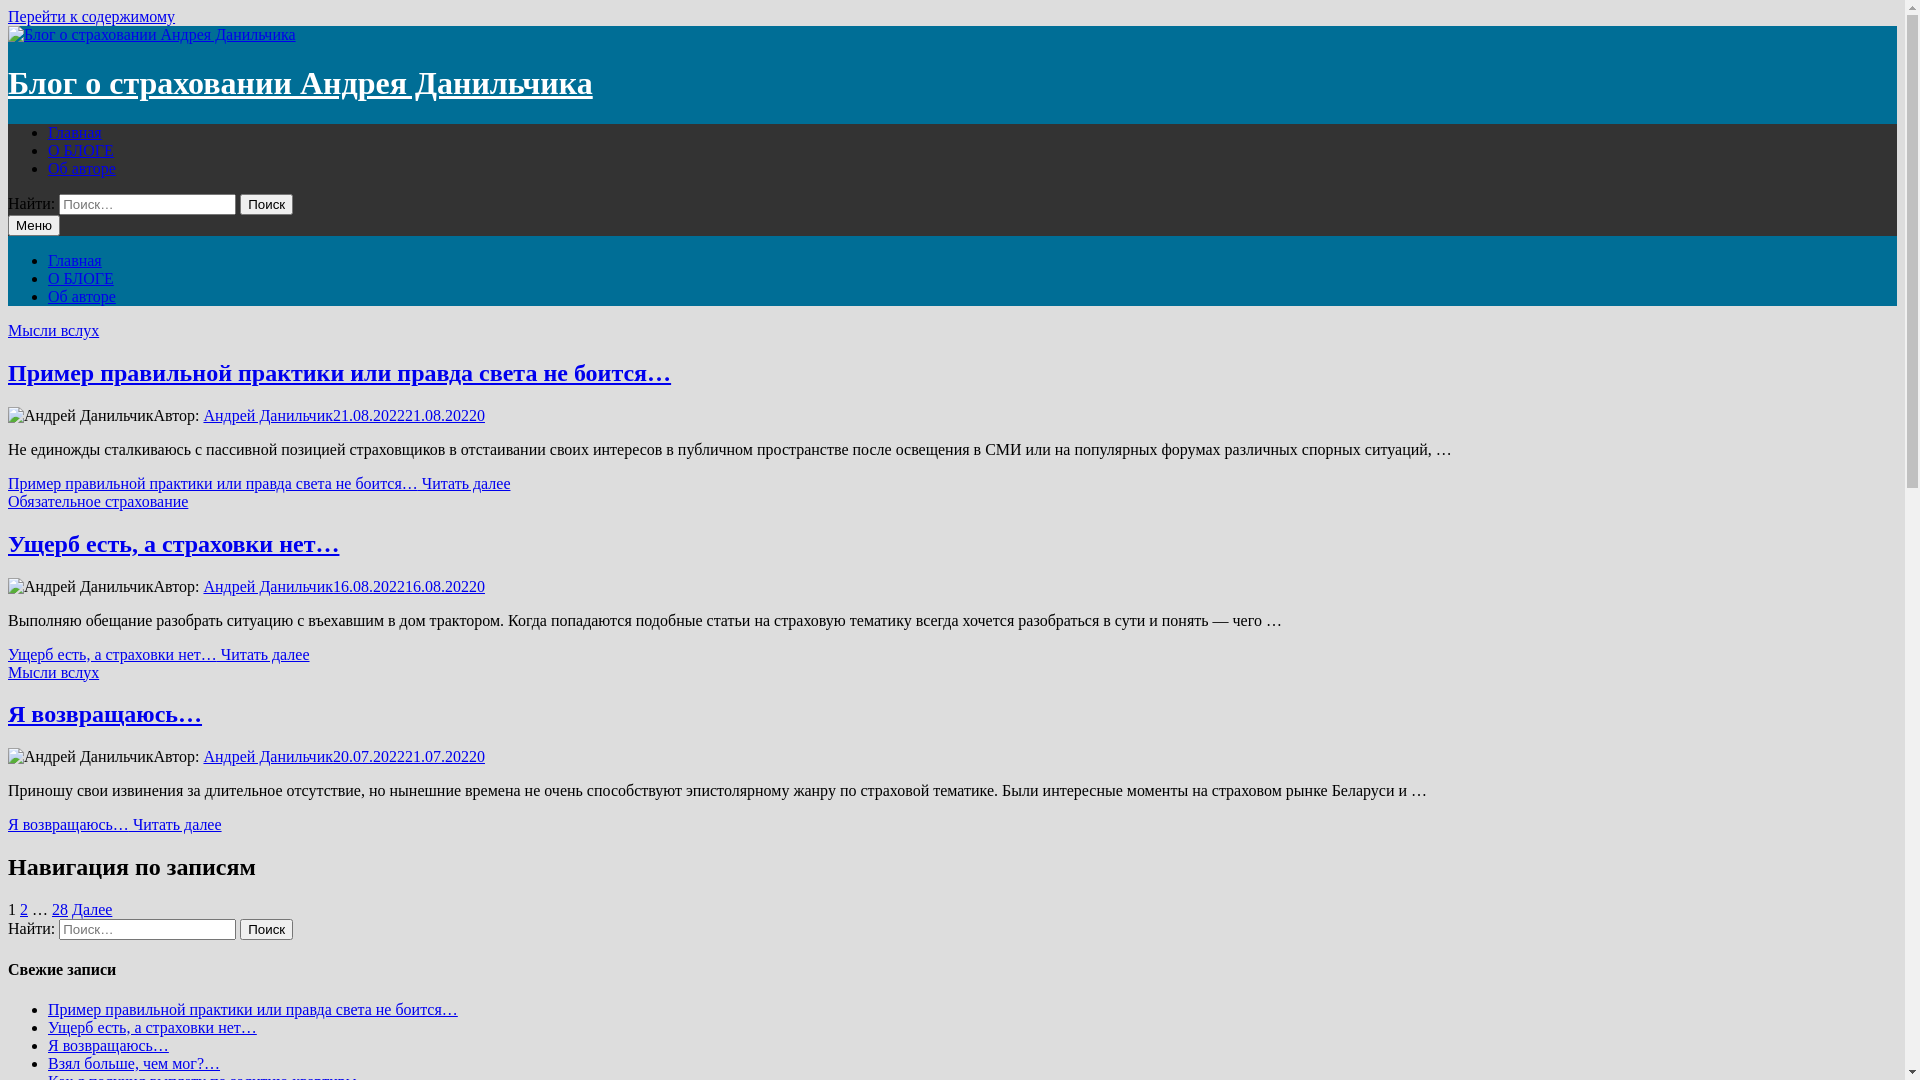  I want to click on 16.08.202216.08.2022, so click(405, 586).